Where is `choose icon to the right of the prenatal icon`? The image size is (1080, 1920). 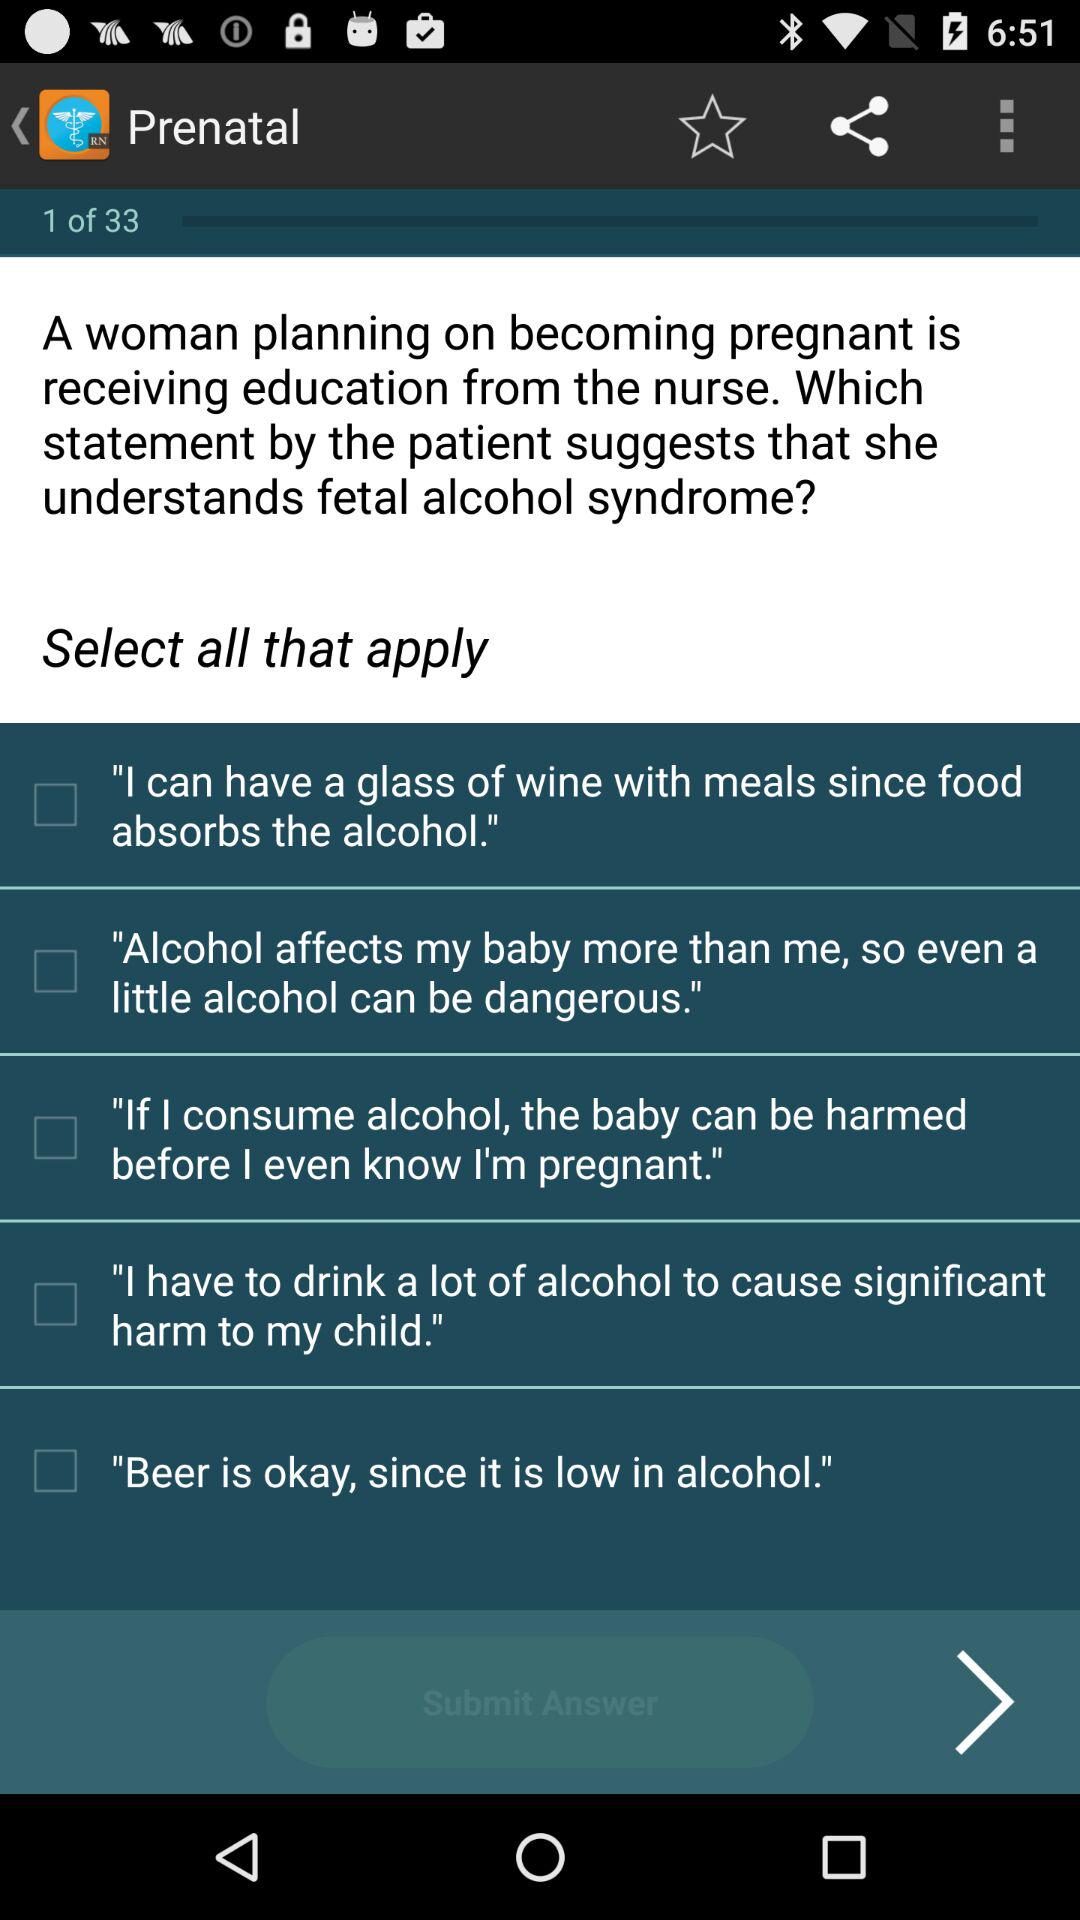
choose icon to the right of the prenatal icon is located at coordinates (712, 126).